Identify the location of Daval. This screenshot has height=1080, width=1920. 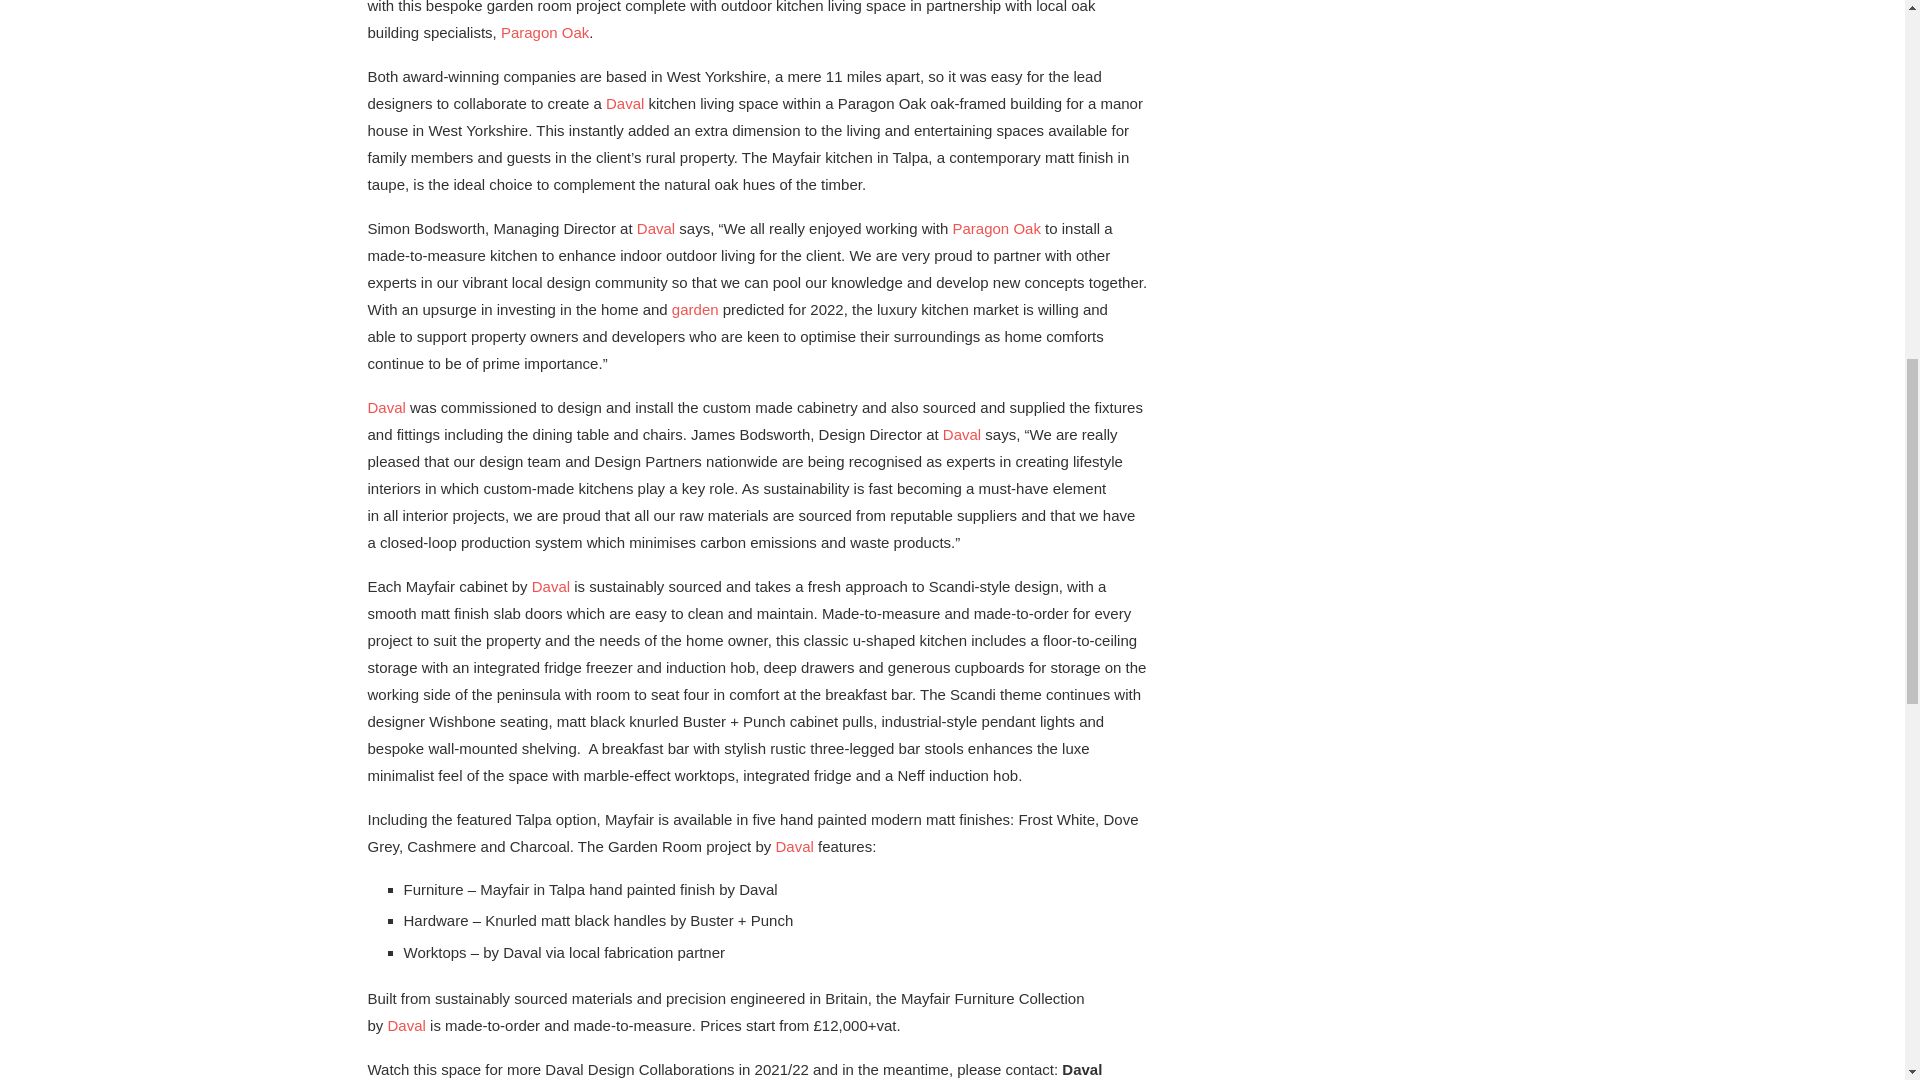
(794, 846).